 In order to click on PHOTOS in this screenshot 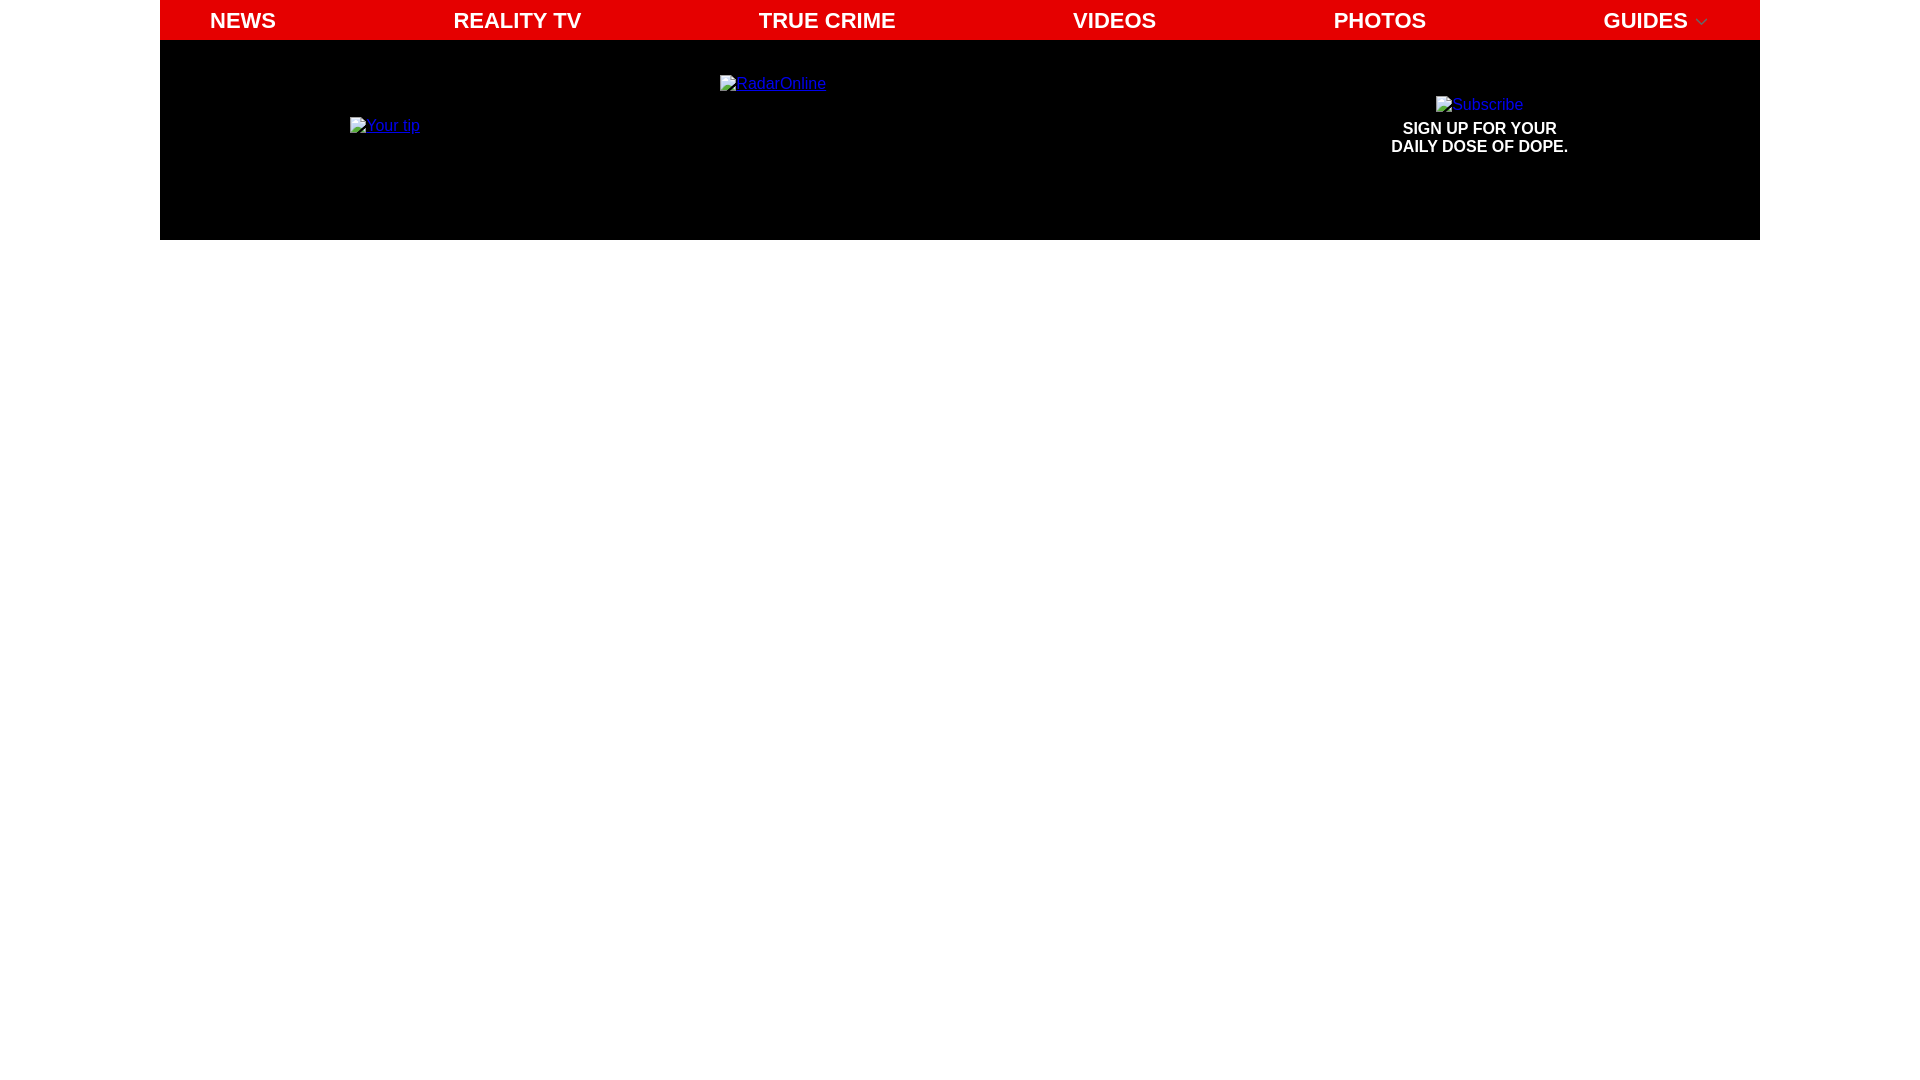, I will do `click(1380, 20)`.